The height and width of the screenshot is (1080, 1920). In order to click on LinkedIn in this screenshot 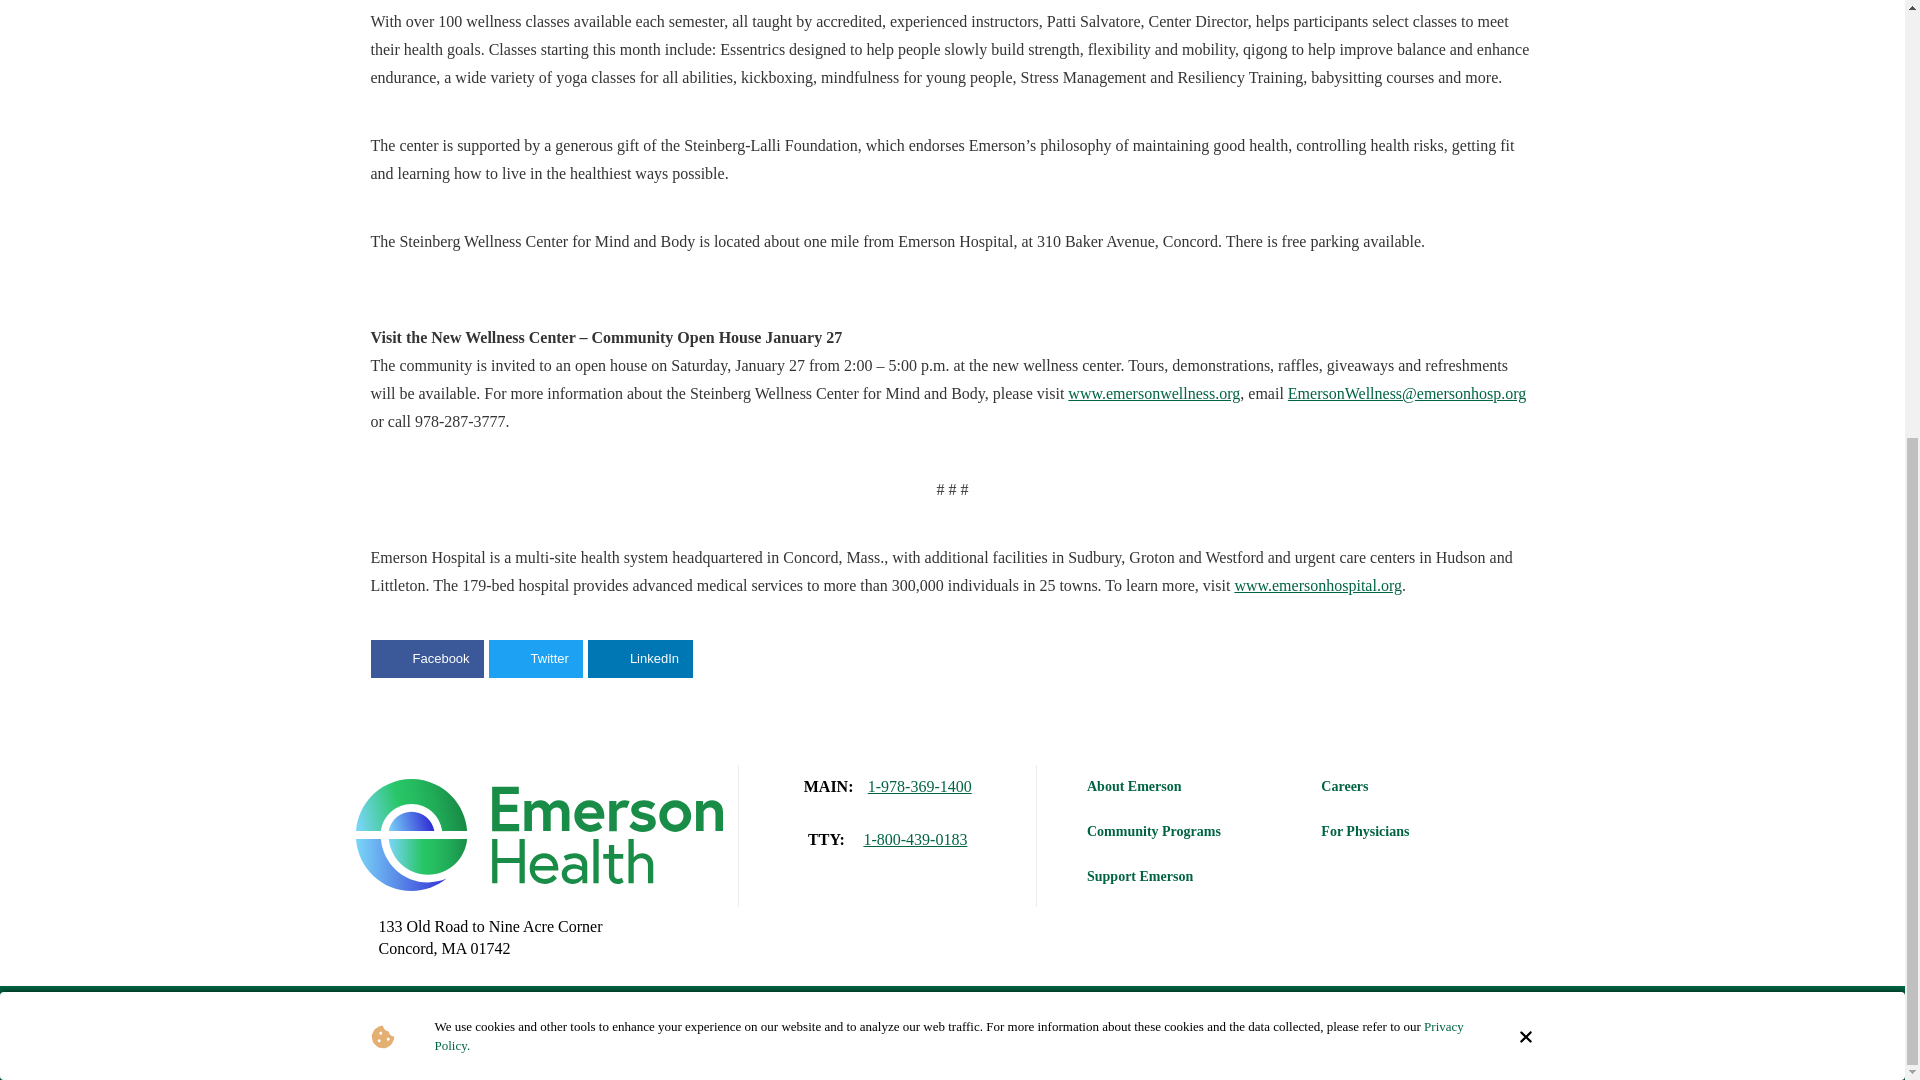, I will do `click(640, 660)`.